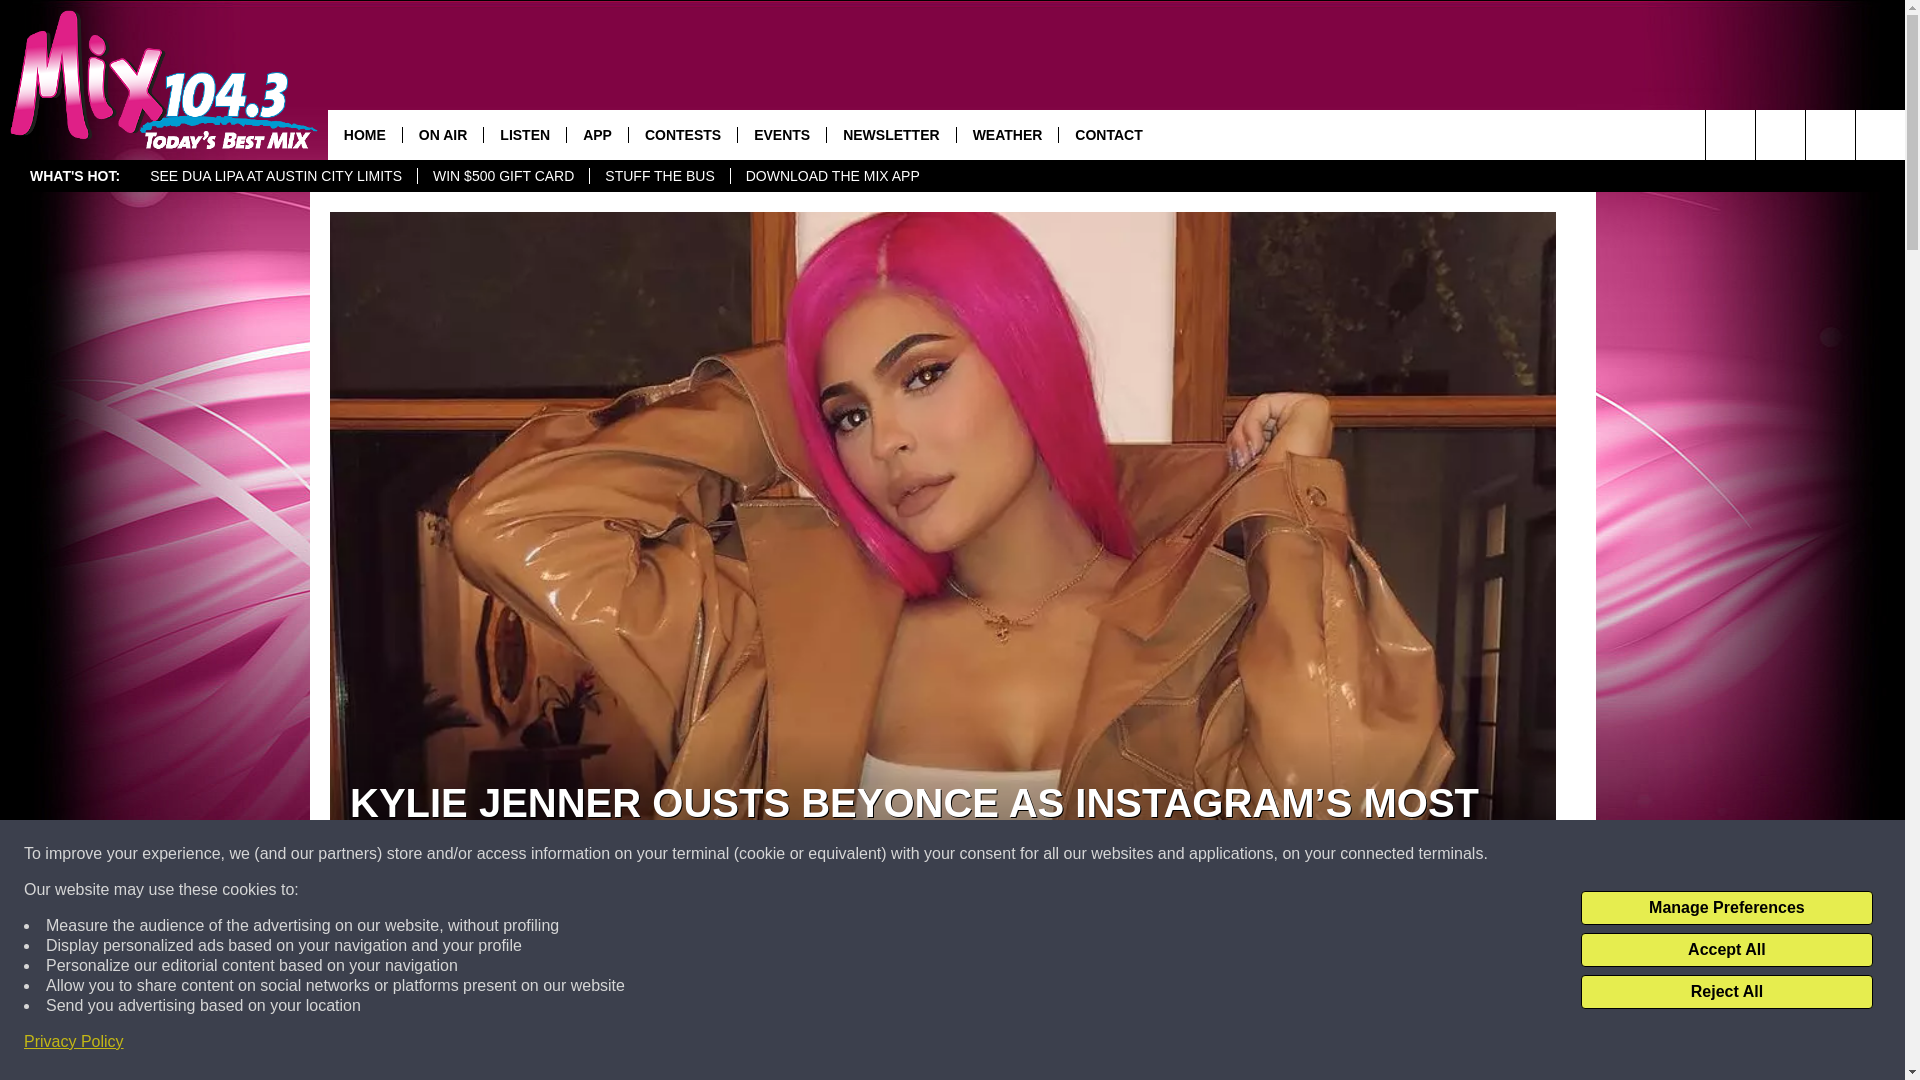  I want to click on Accept All, so click(1726, 950).